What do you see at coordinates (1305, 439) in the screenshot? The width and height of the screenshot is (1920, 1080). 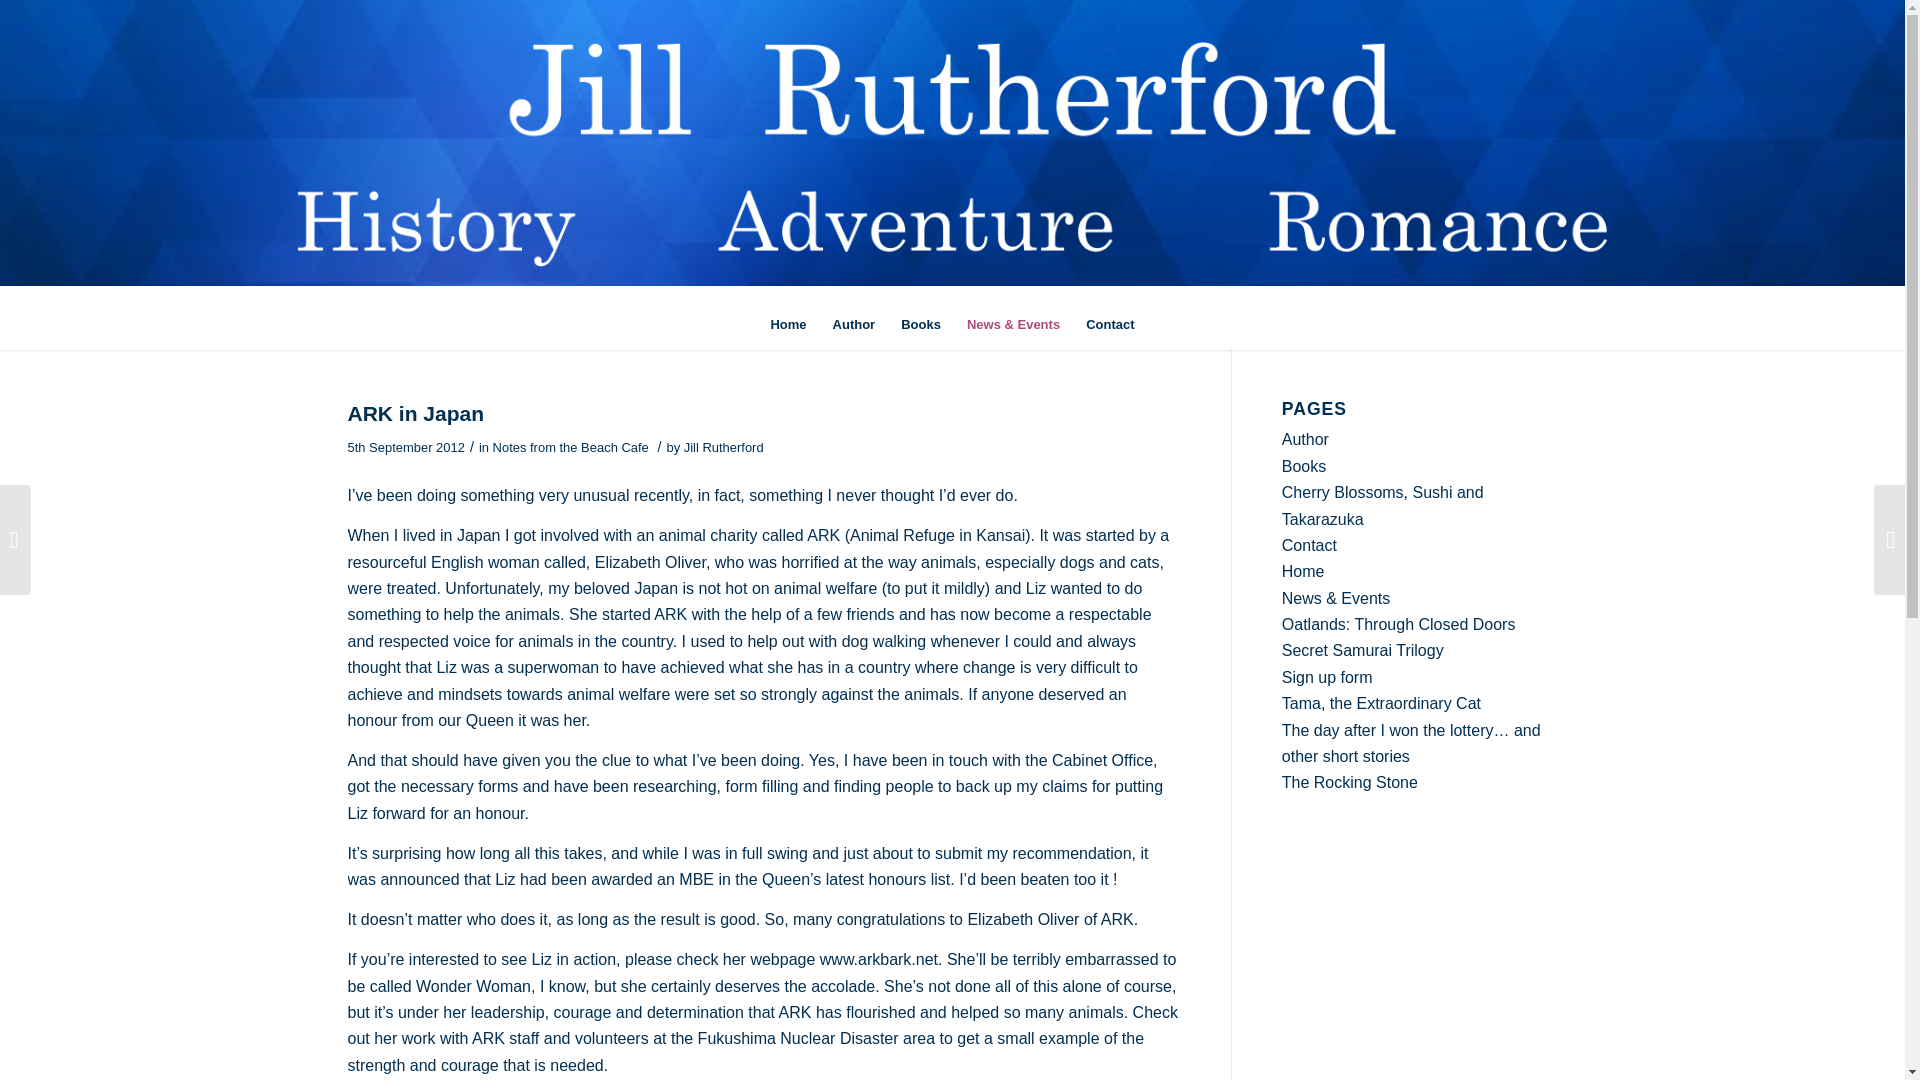 I see `Author` at bounding box center [1305, 439].